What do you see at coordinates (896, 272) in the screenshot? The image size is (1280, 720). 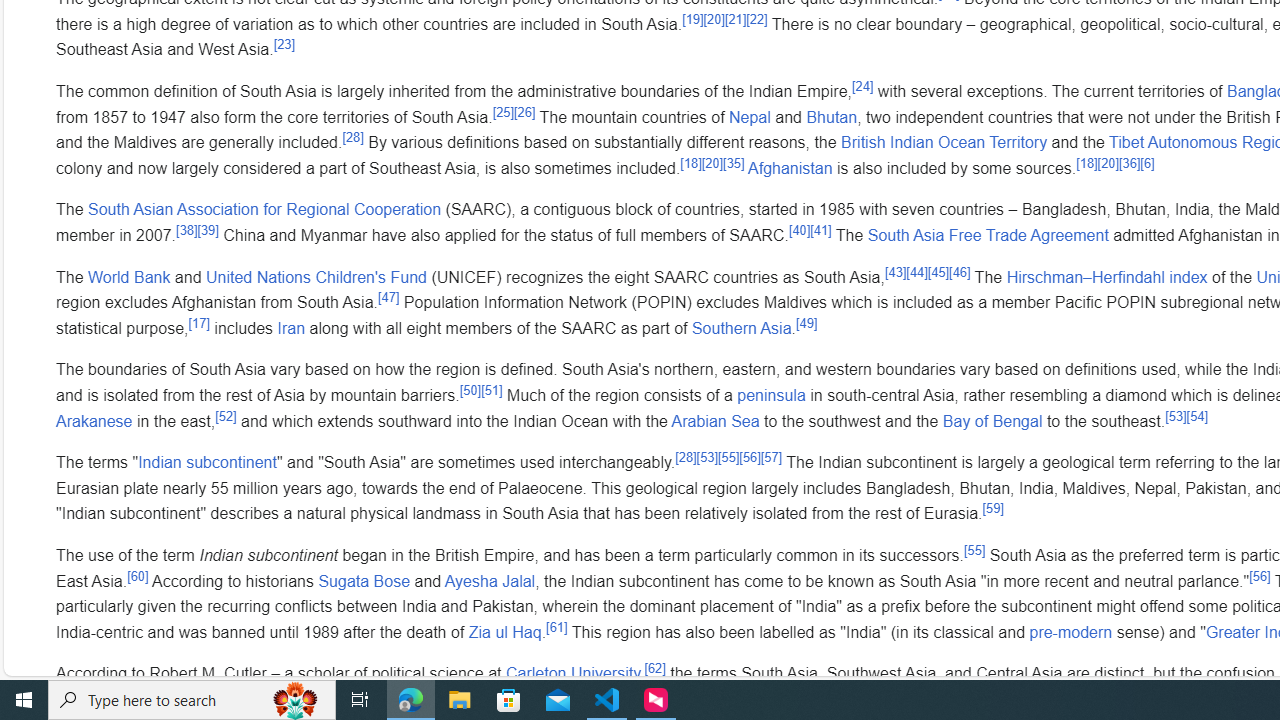 I see `[43]` at bounding box center [896, 272].